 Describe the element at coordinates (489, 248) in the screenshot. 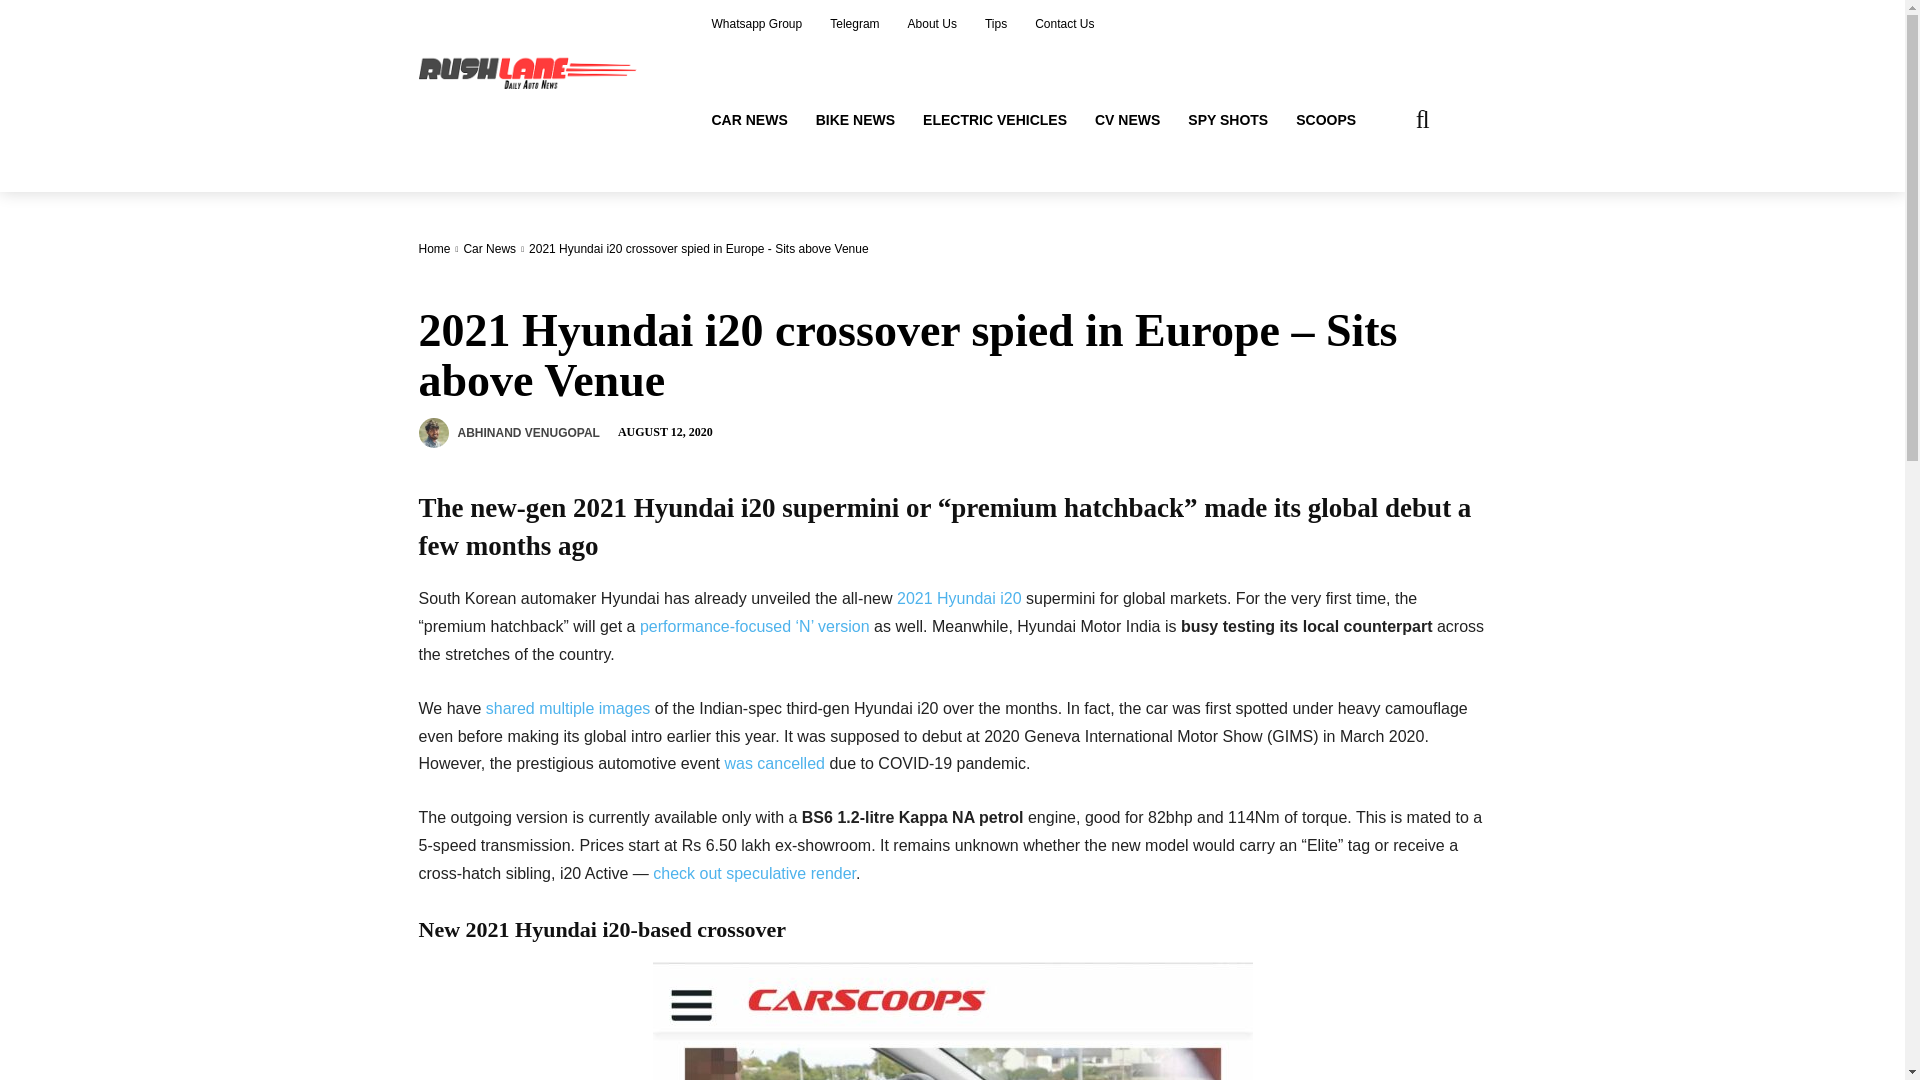

I see `Car News` at that location.